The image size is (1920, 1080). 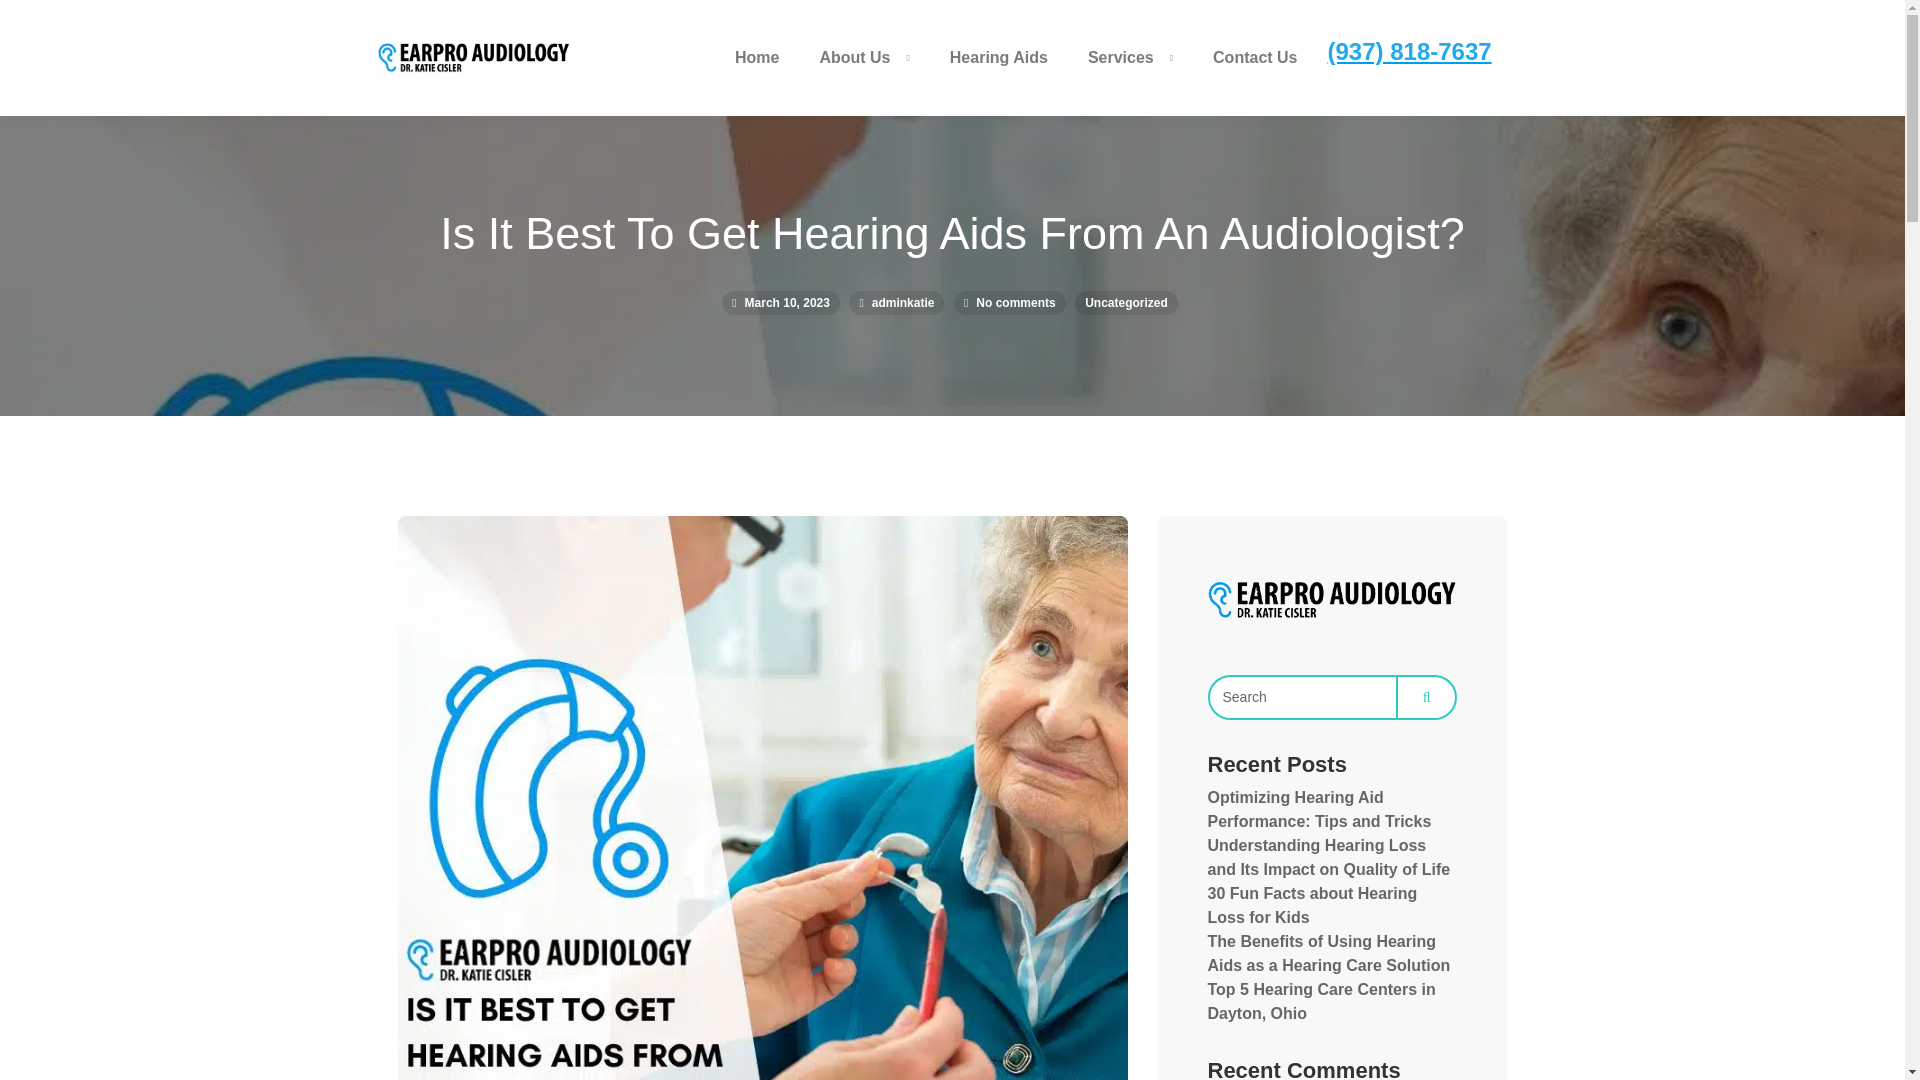 I want to click on Services, so click(x=1130, y=58).